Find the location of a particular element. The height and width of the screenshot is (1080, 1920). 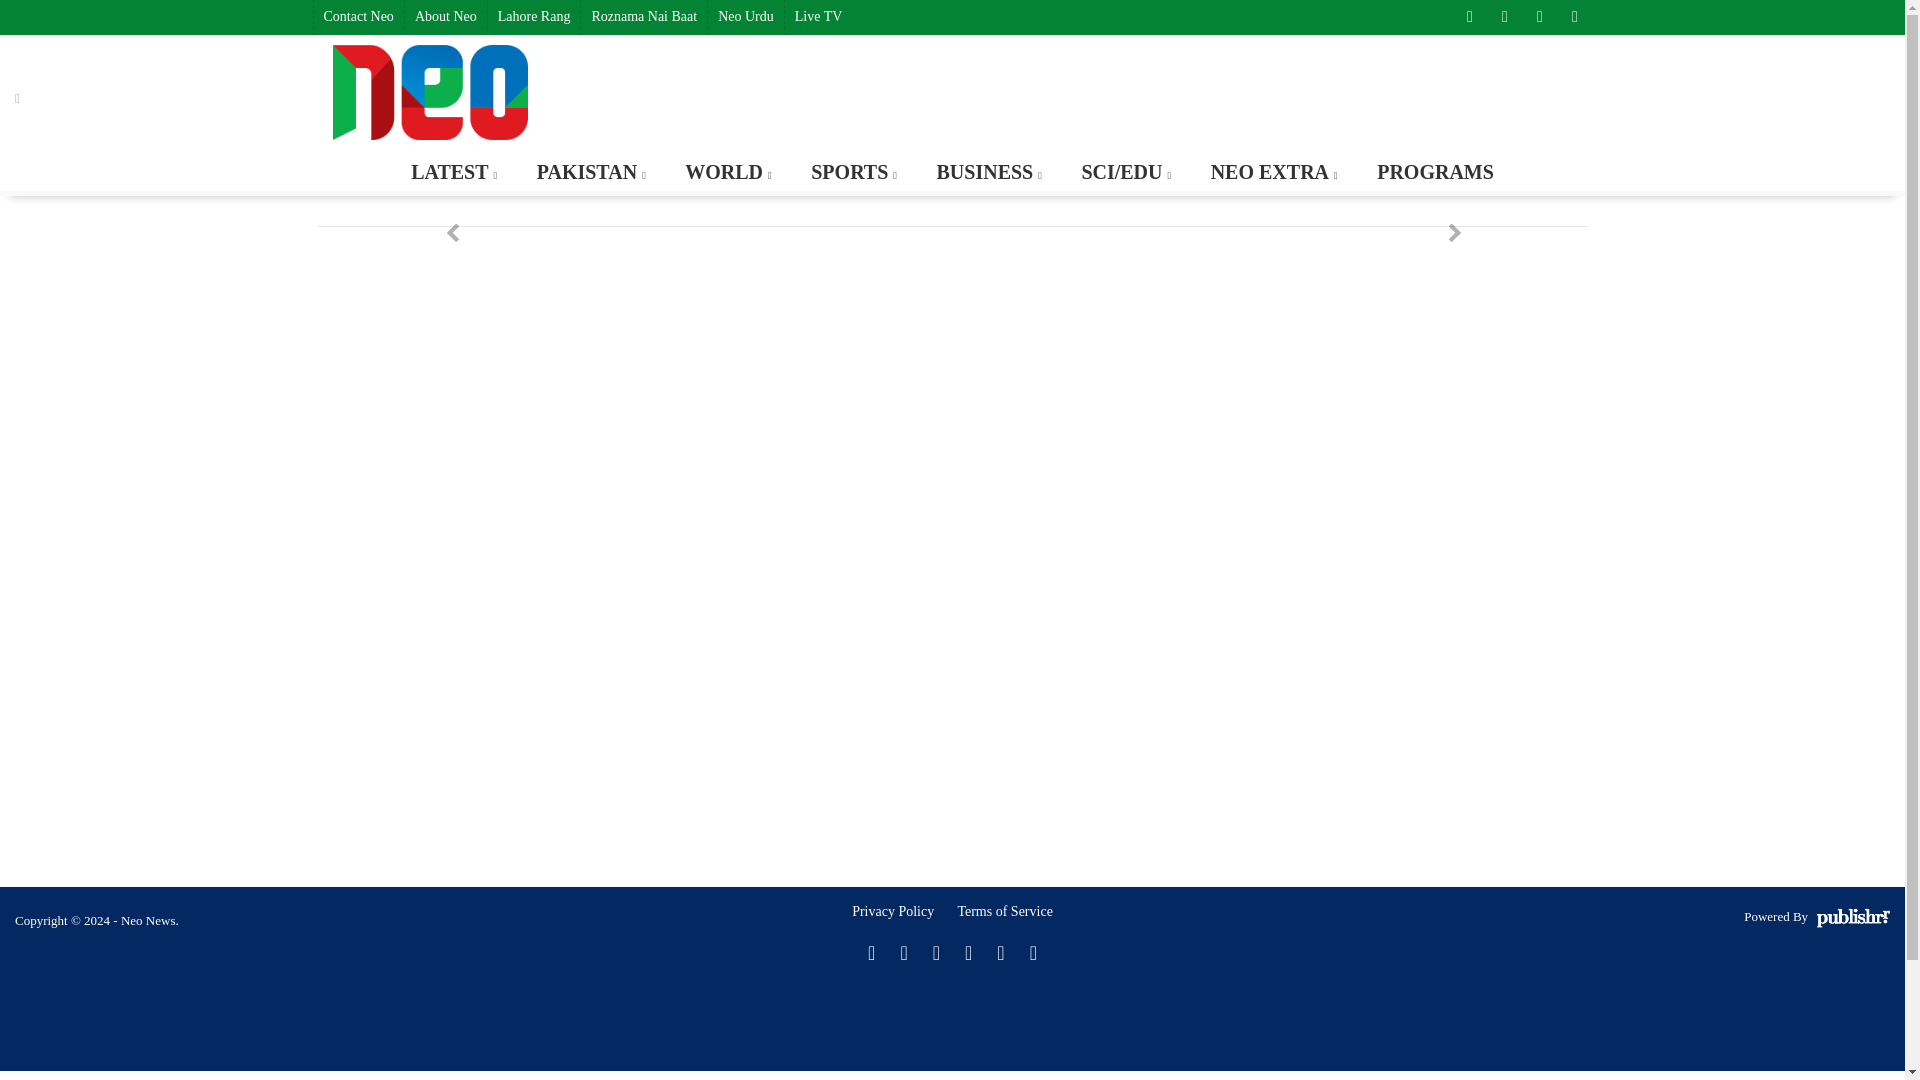

Skip to content is located at coordinates (94, 162).